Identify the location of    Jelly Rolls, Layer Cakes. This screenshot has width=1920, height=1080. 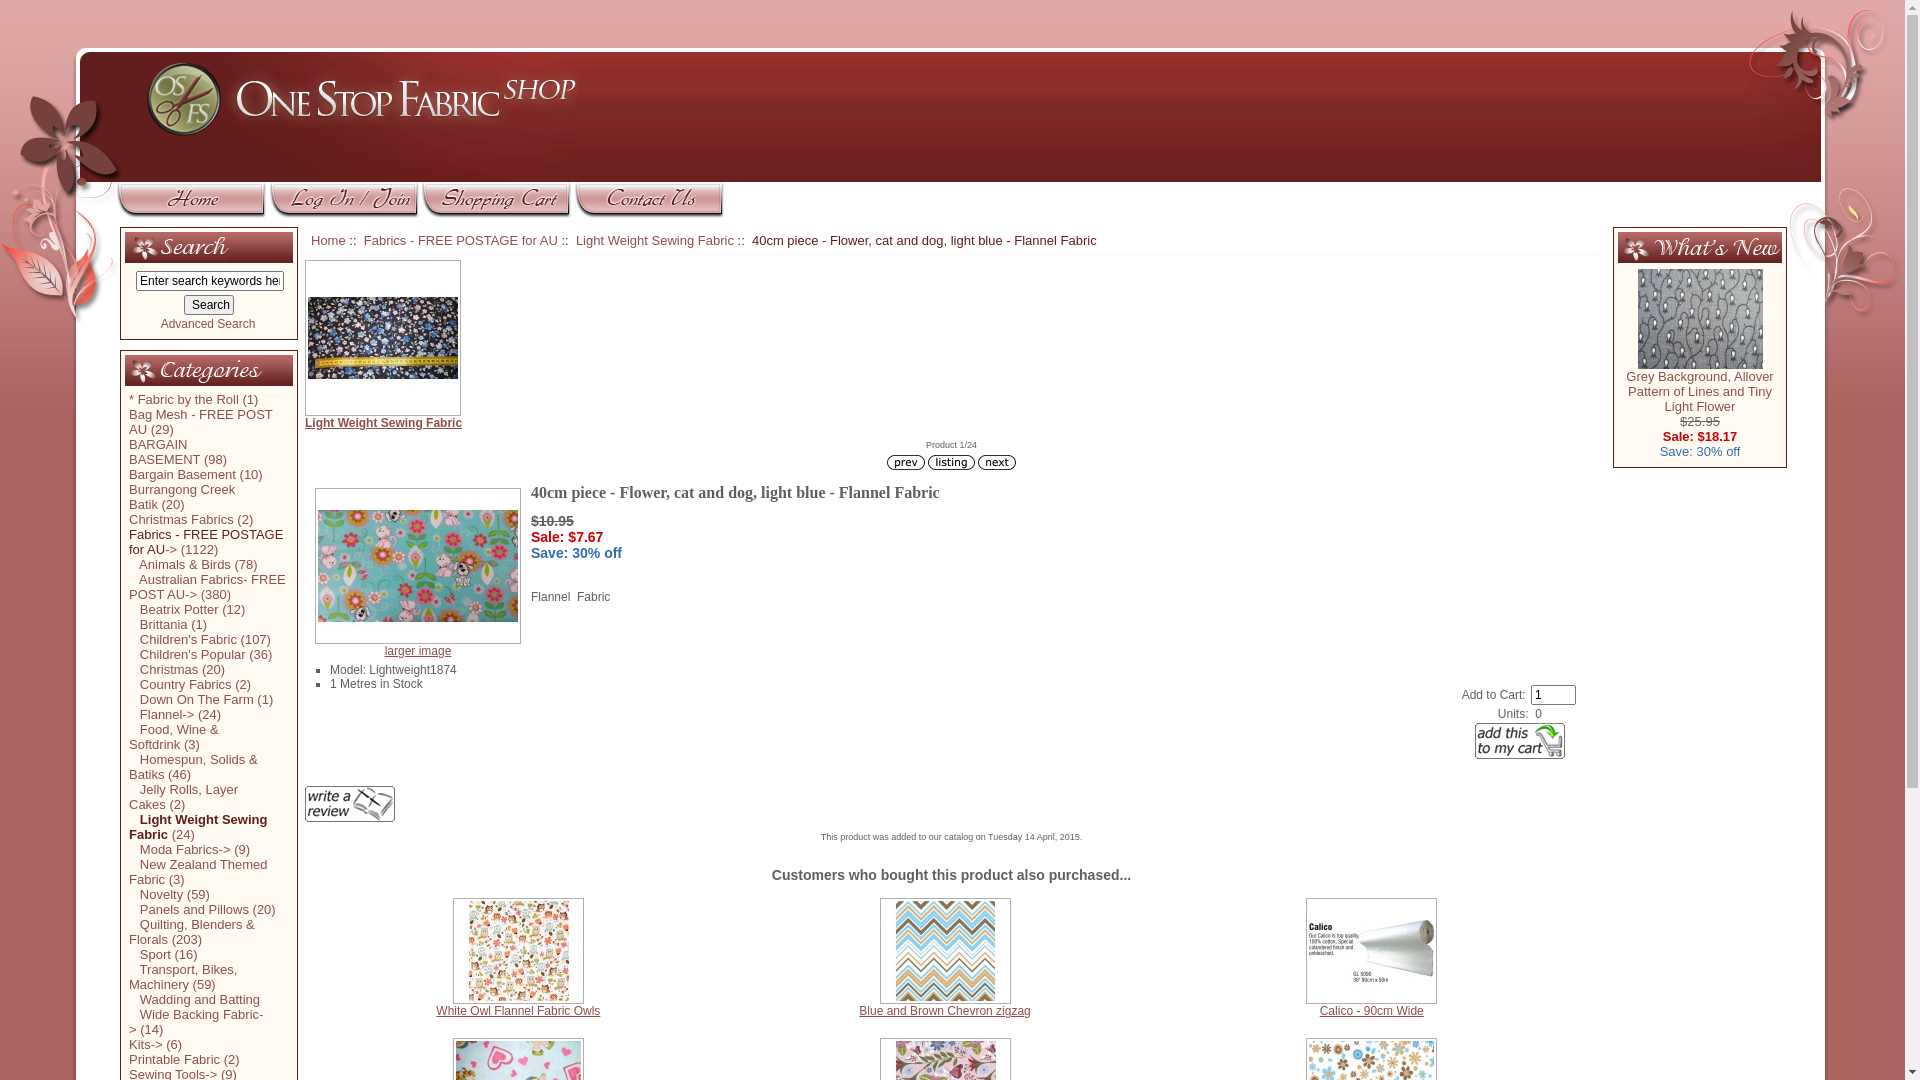
(184, 797).